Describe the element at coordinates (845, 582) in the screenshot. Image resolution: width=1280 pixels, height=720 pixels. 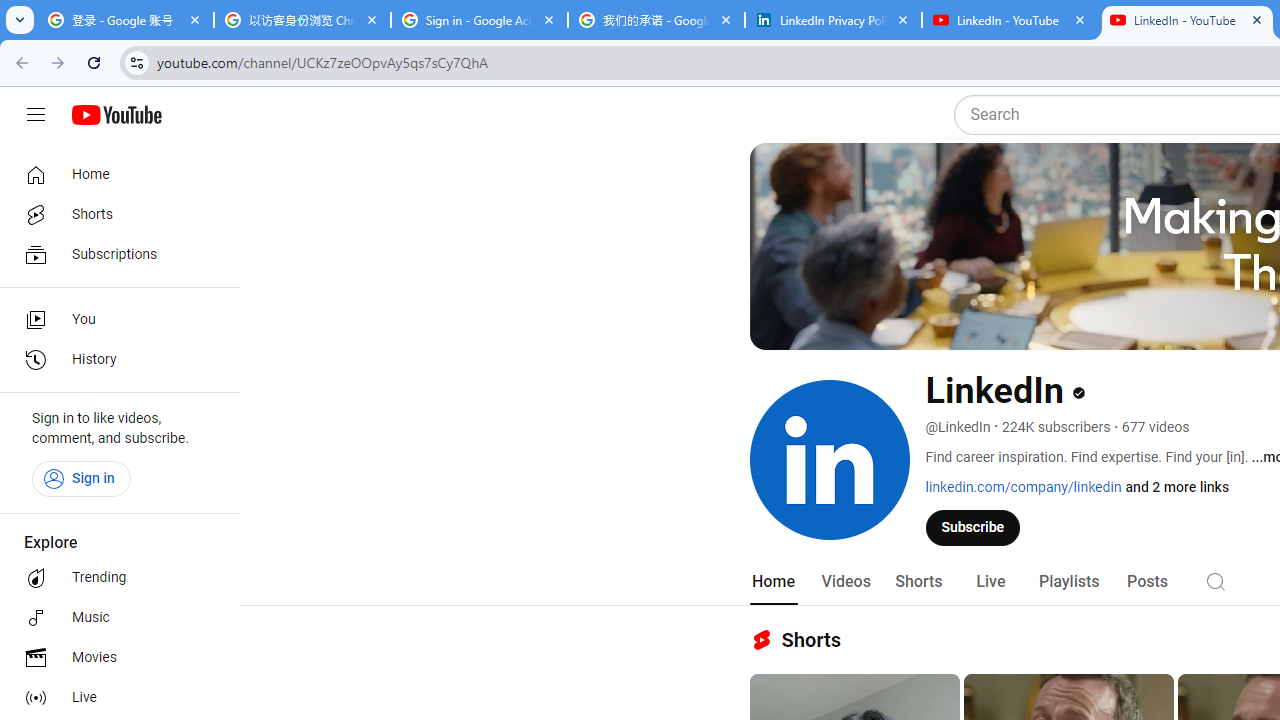
I see `Videos` at that location.